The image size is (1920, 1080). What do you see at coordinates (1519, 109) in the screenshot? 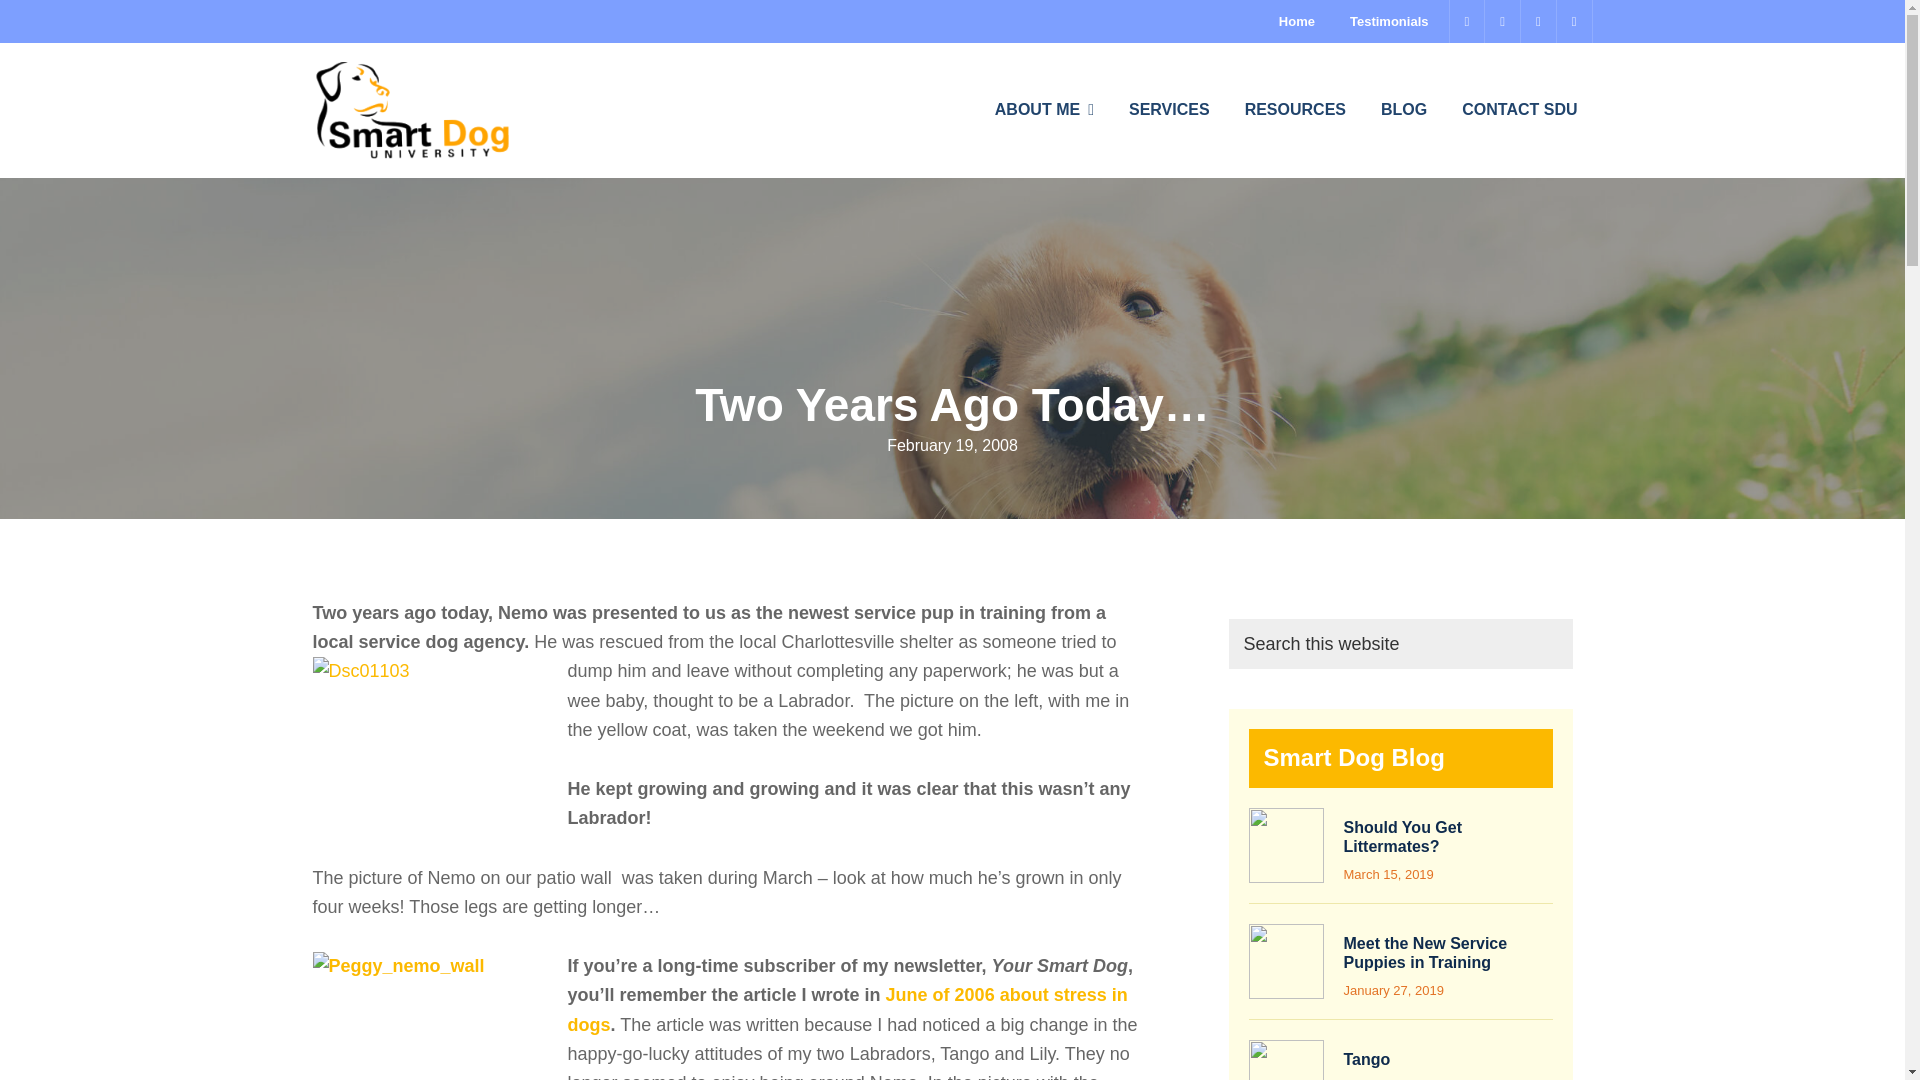
I see `CONTACT SDU` at bounding box center [1519, 109].